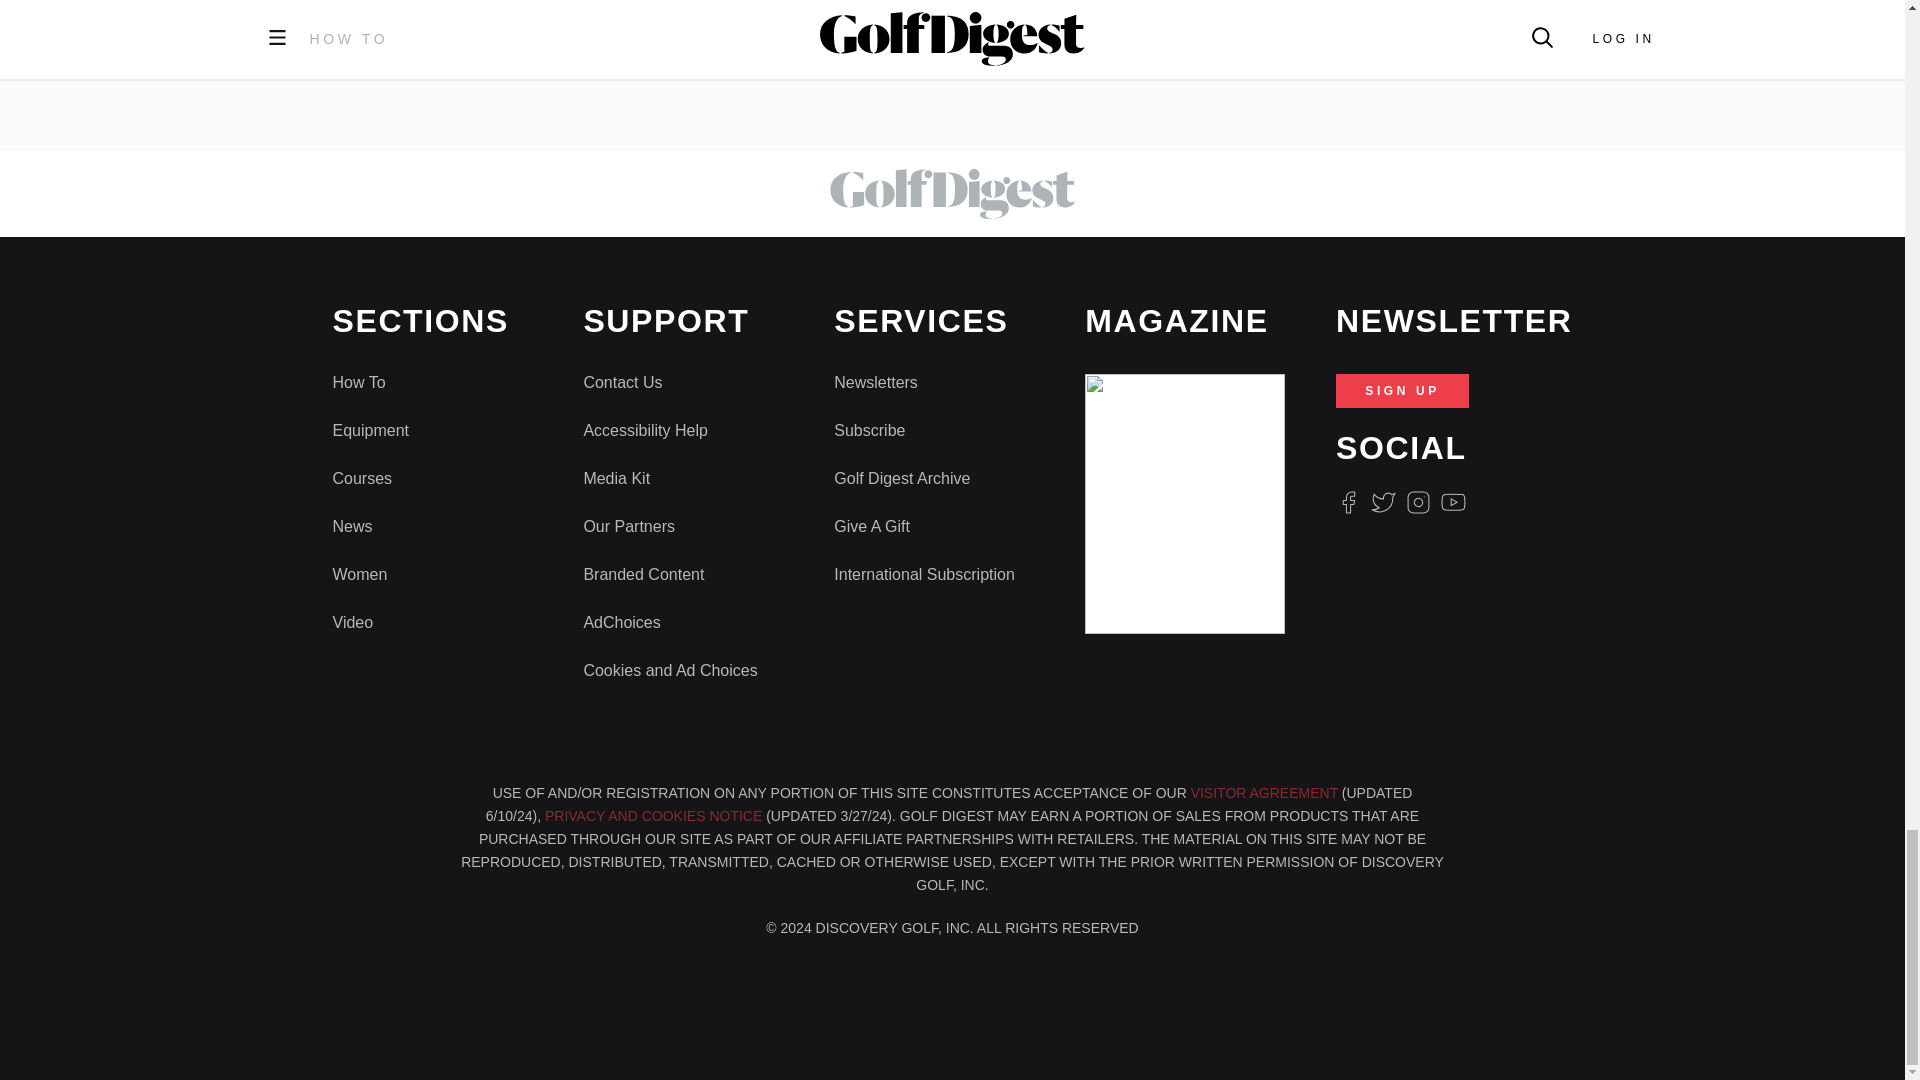 Image resolution: width=1920 pixels, height=1080 pixels. Describe the element at coordinates (1382, 502) in the screenshot. I see `Twitter Logo` at that location.